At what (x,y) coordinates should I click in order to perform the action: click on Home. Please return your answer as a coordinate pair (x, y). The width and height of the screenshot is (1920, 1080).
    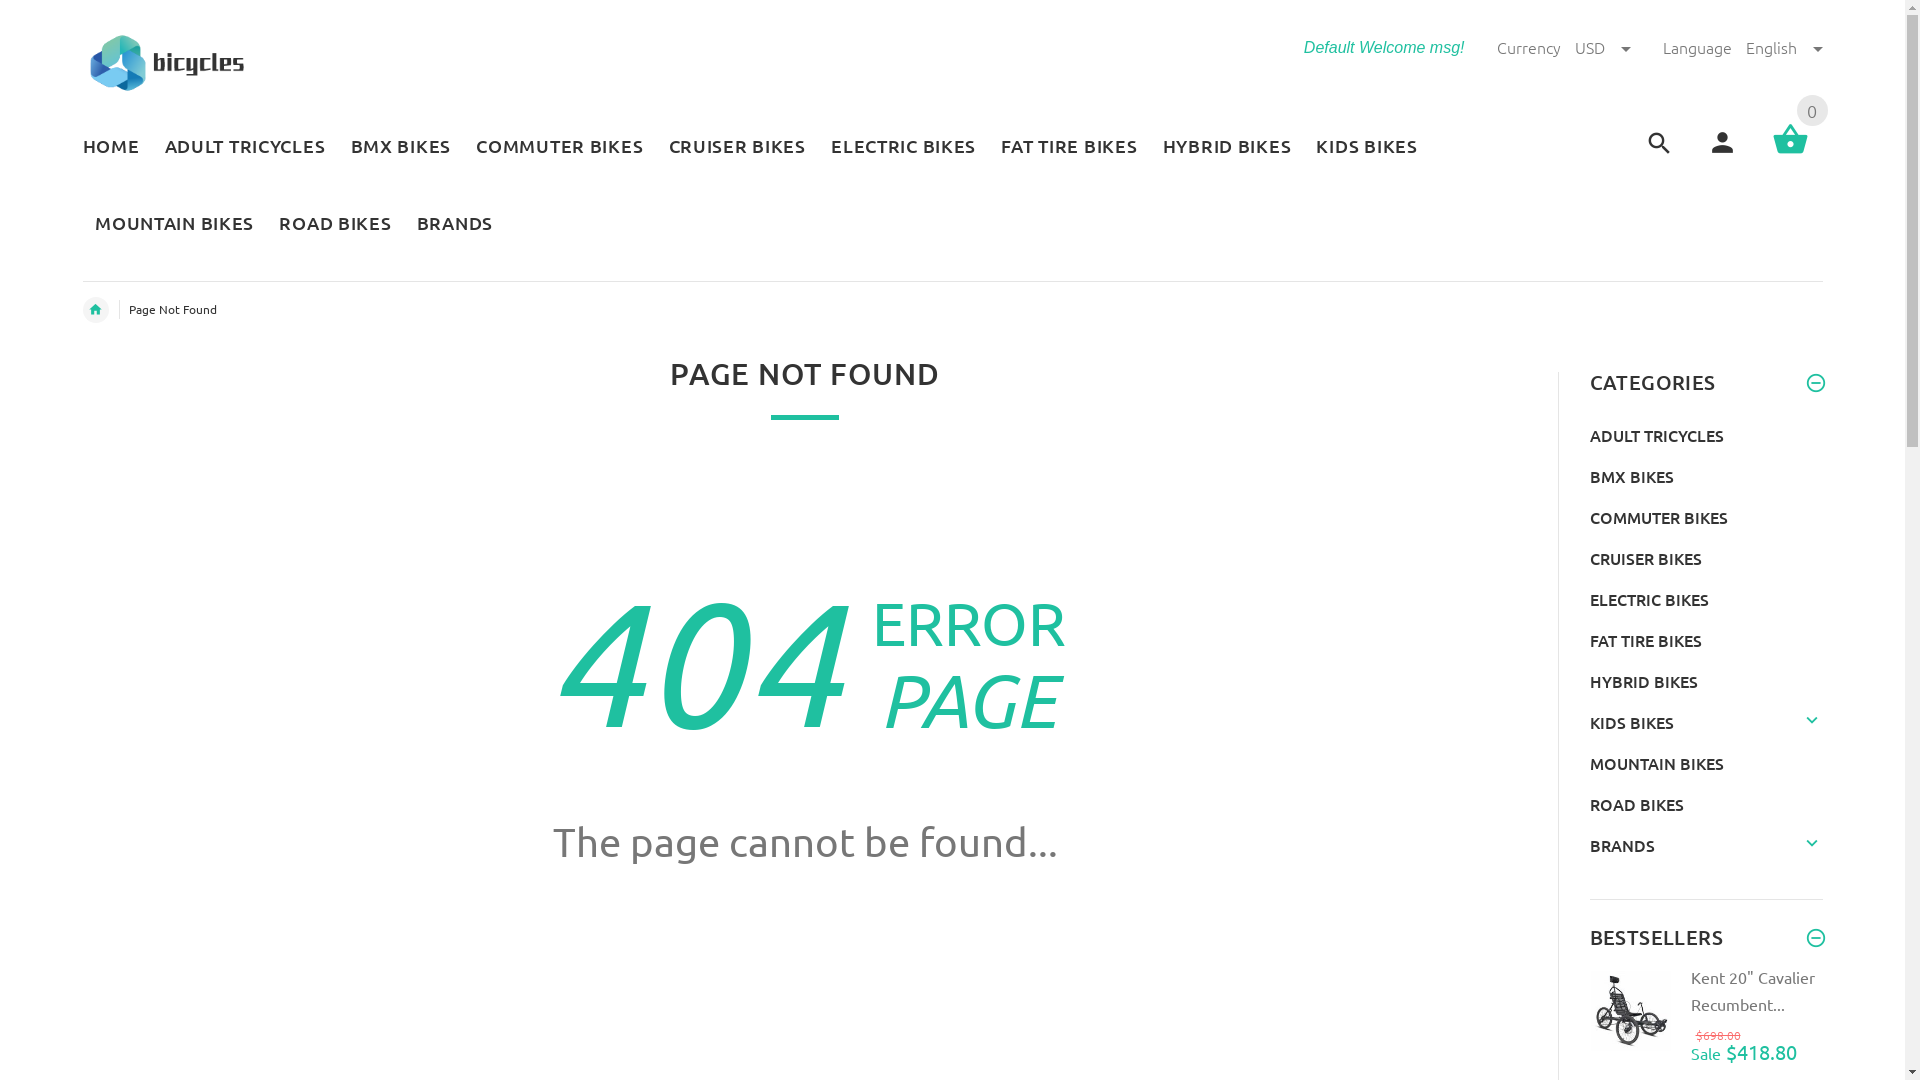
    Looking at the image, I should click on (95, 310).